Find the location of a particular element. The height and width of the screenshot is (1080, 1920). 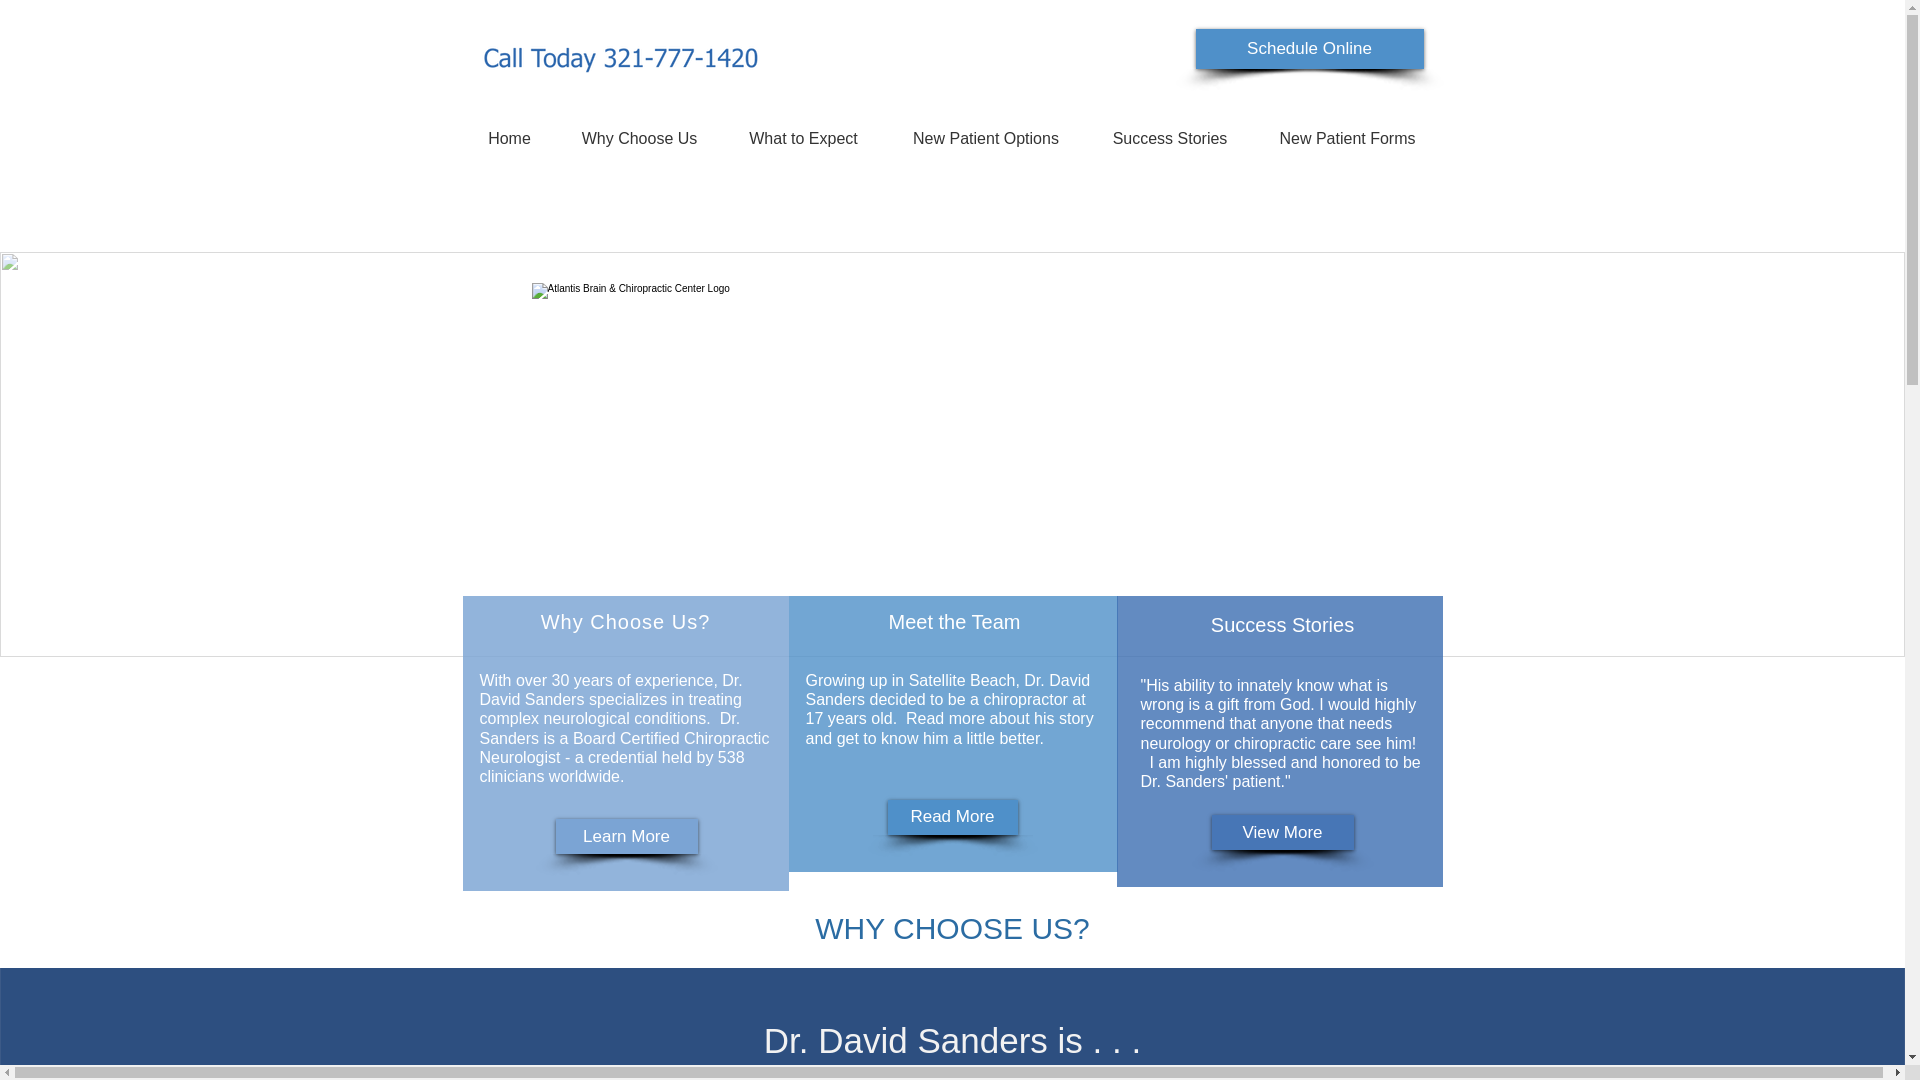

What to Expect is located at coordinates (802, 138).